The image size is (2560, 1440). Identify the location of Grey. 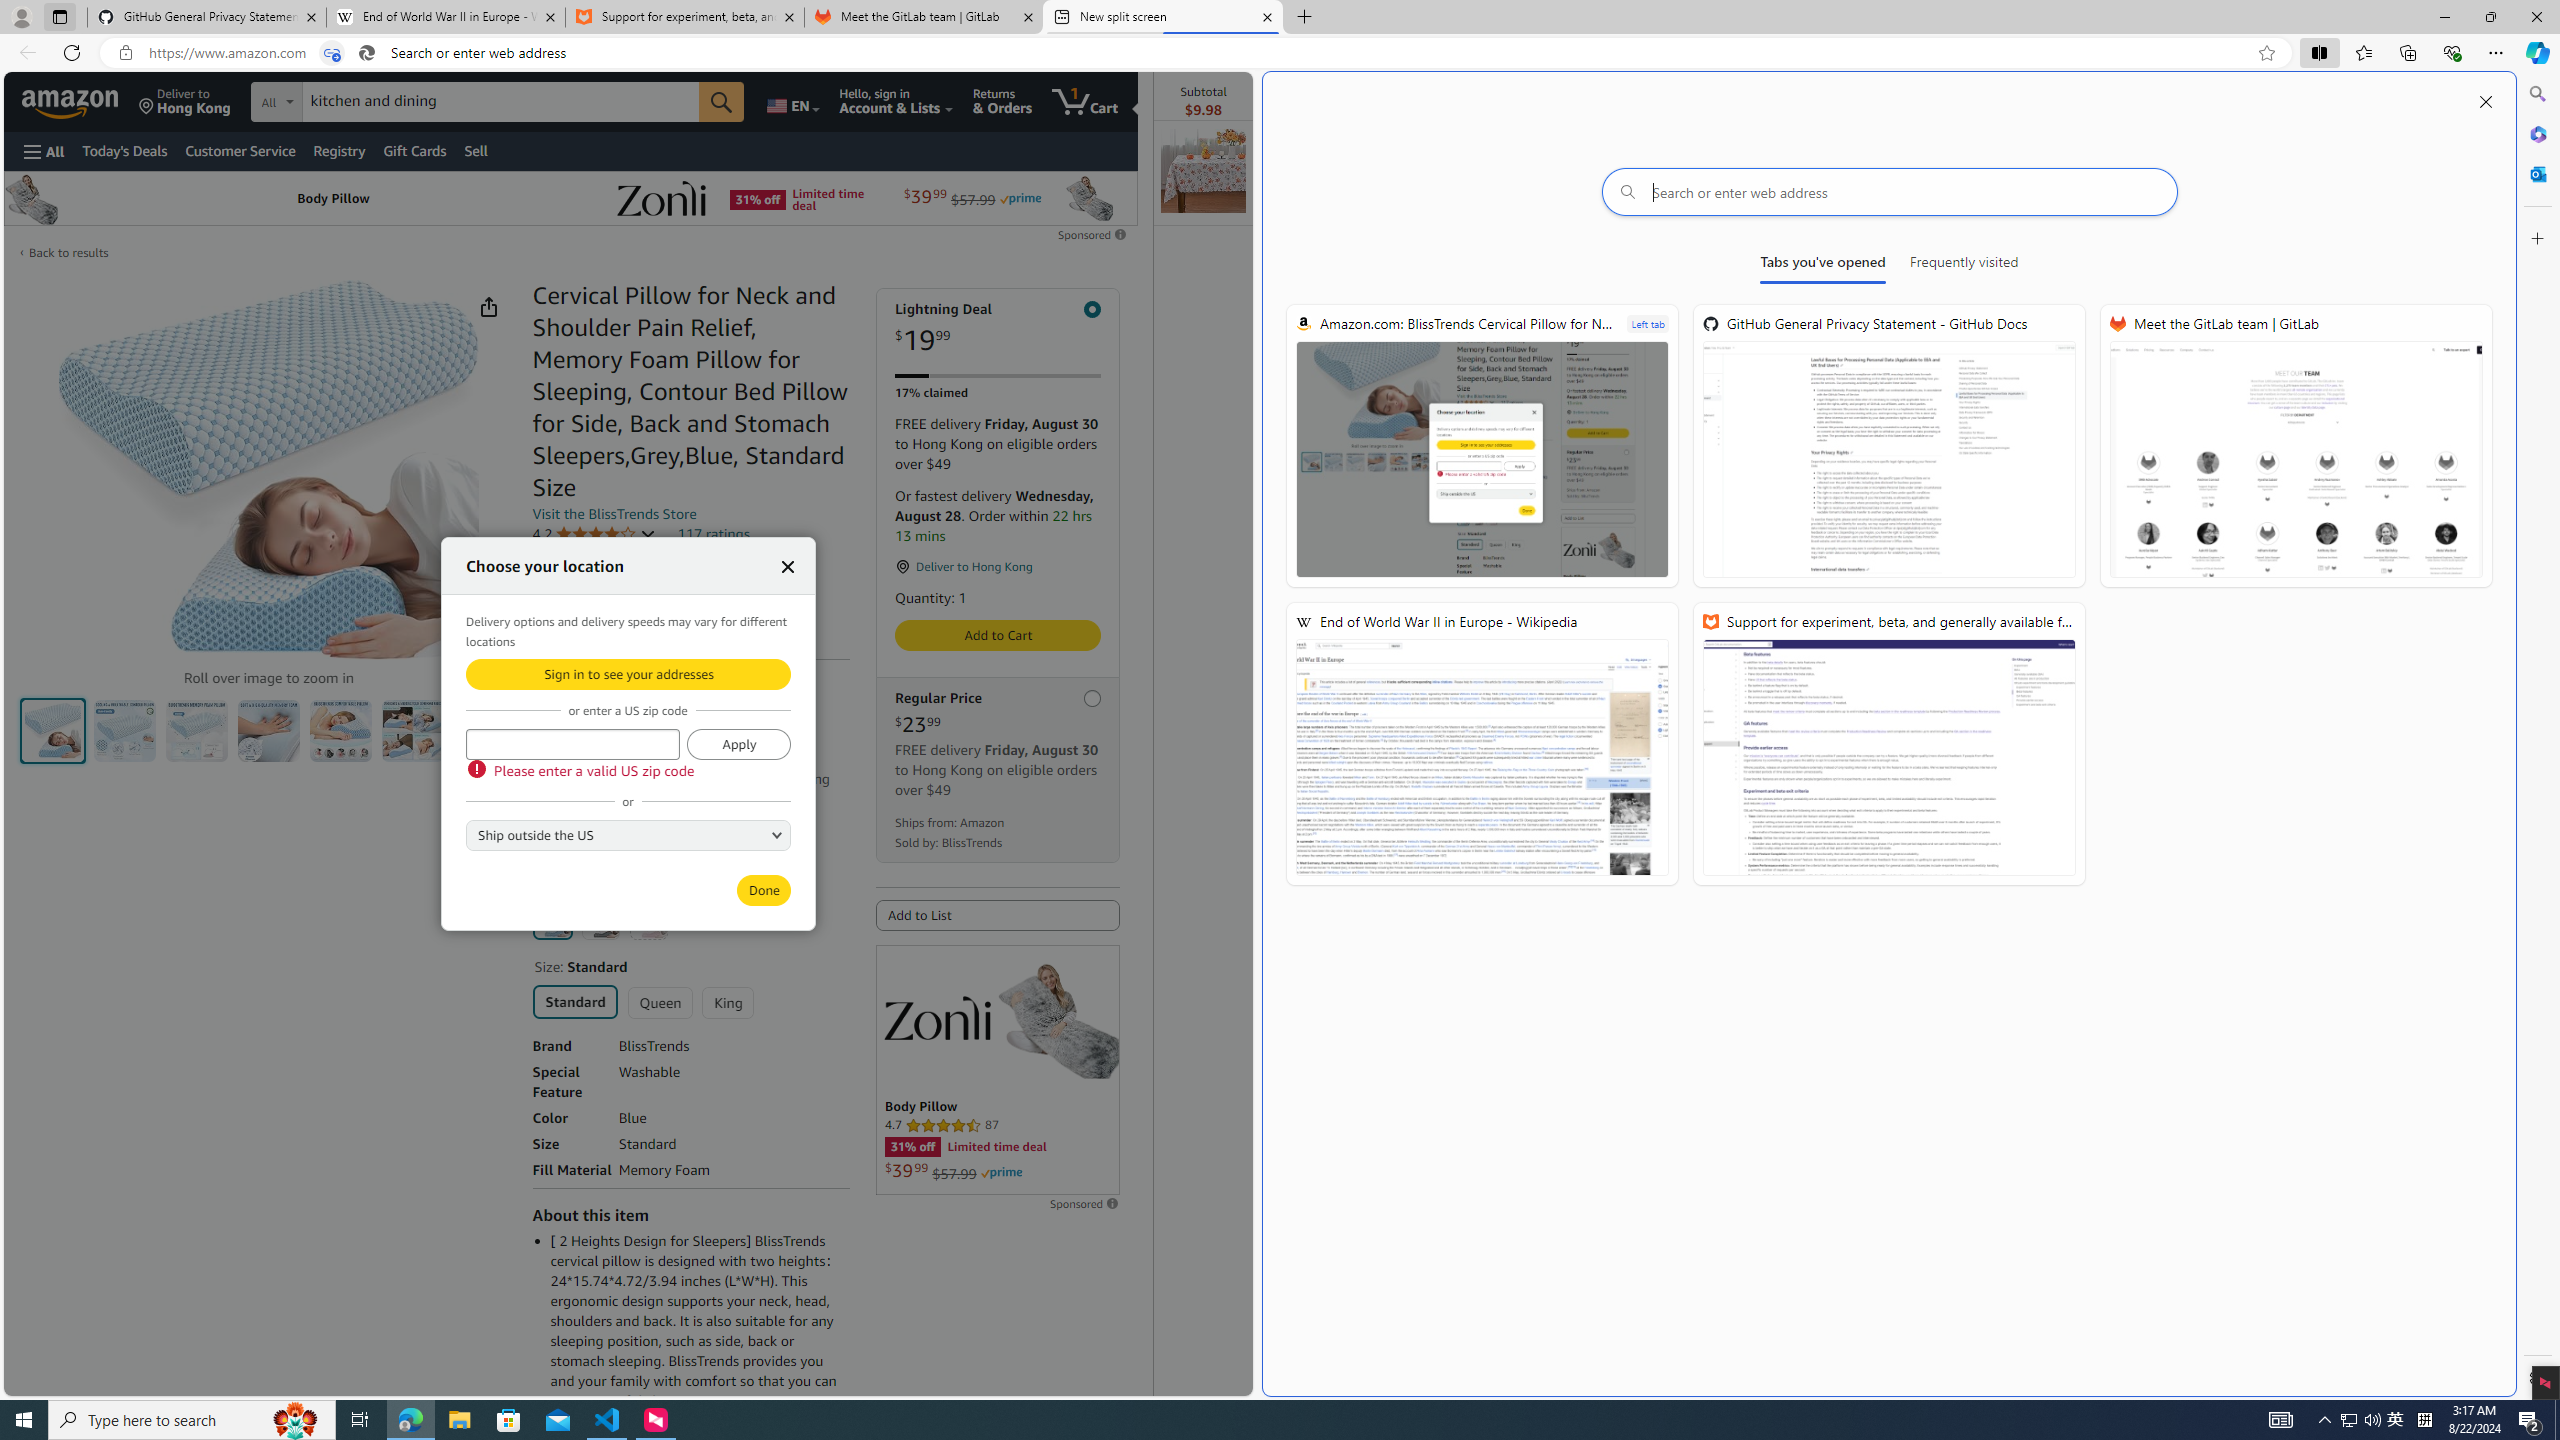
(601, 920).